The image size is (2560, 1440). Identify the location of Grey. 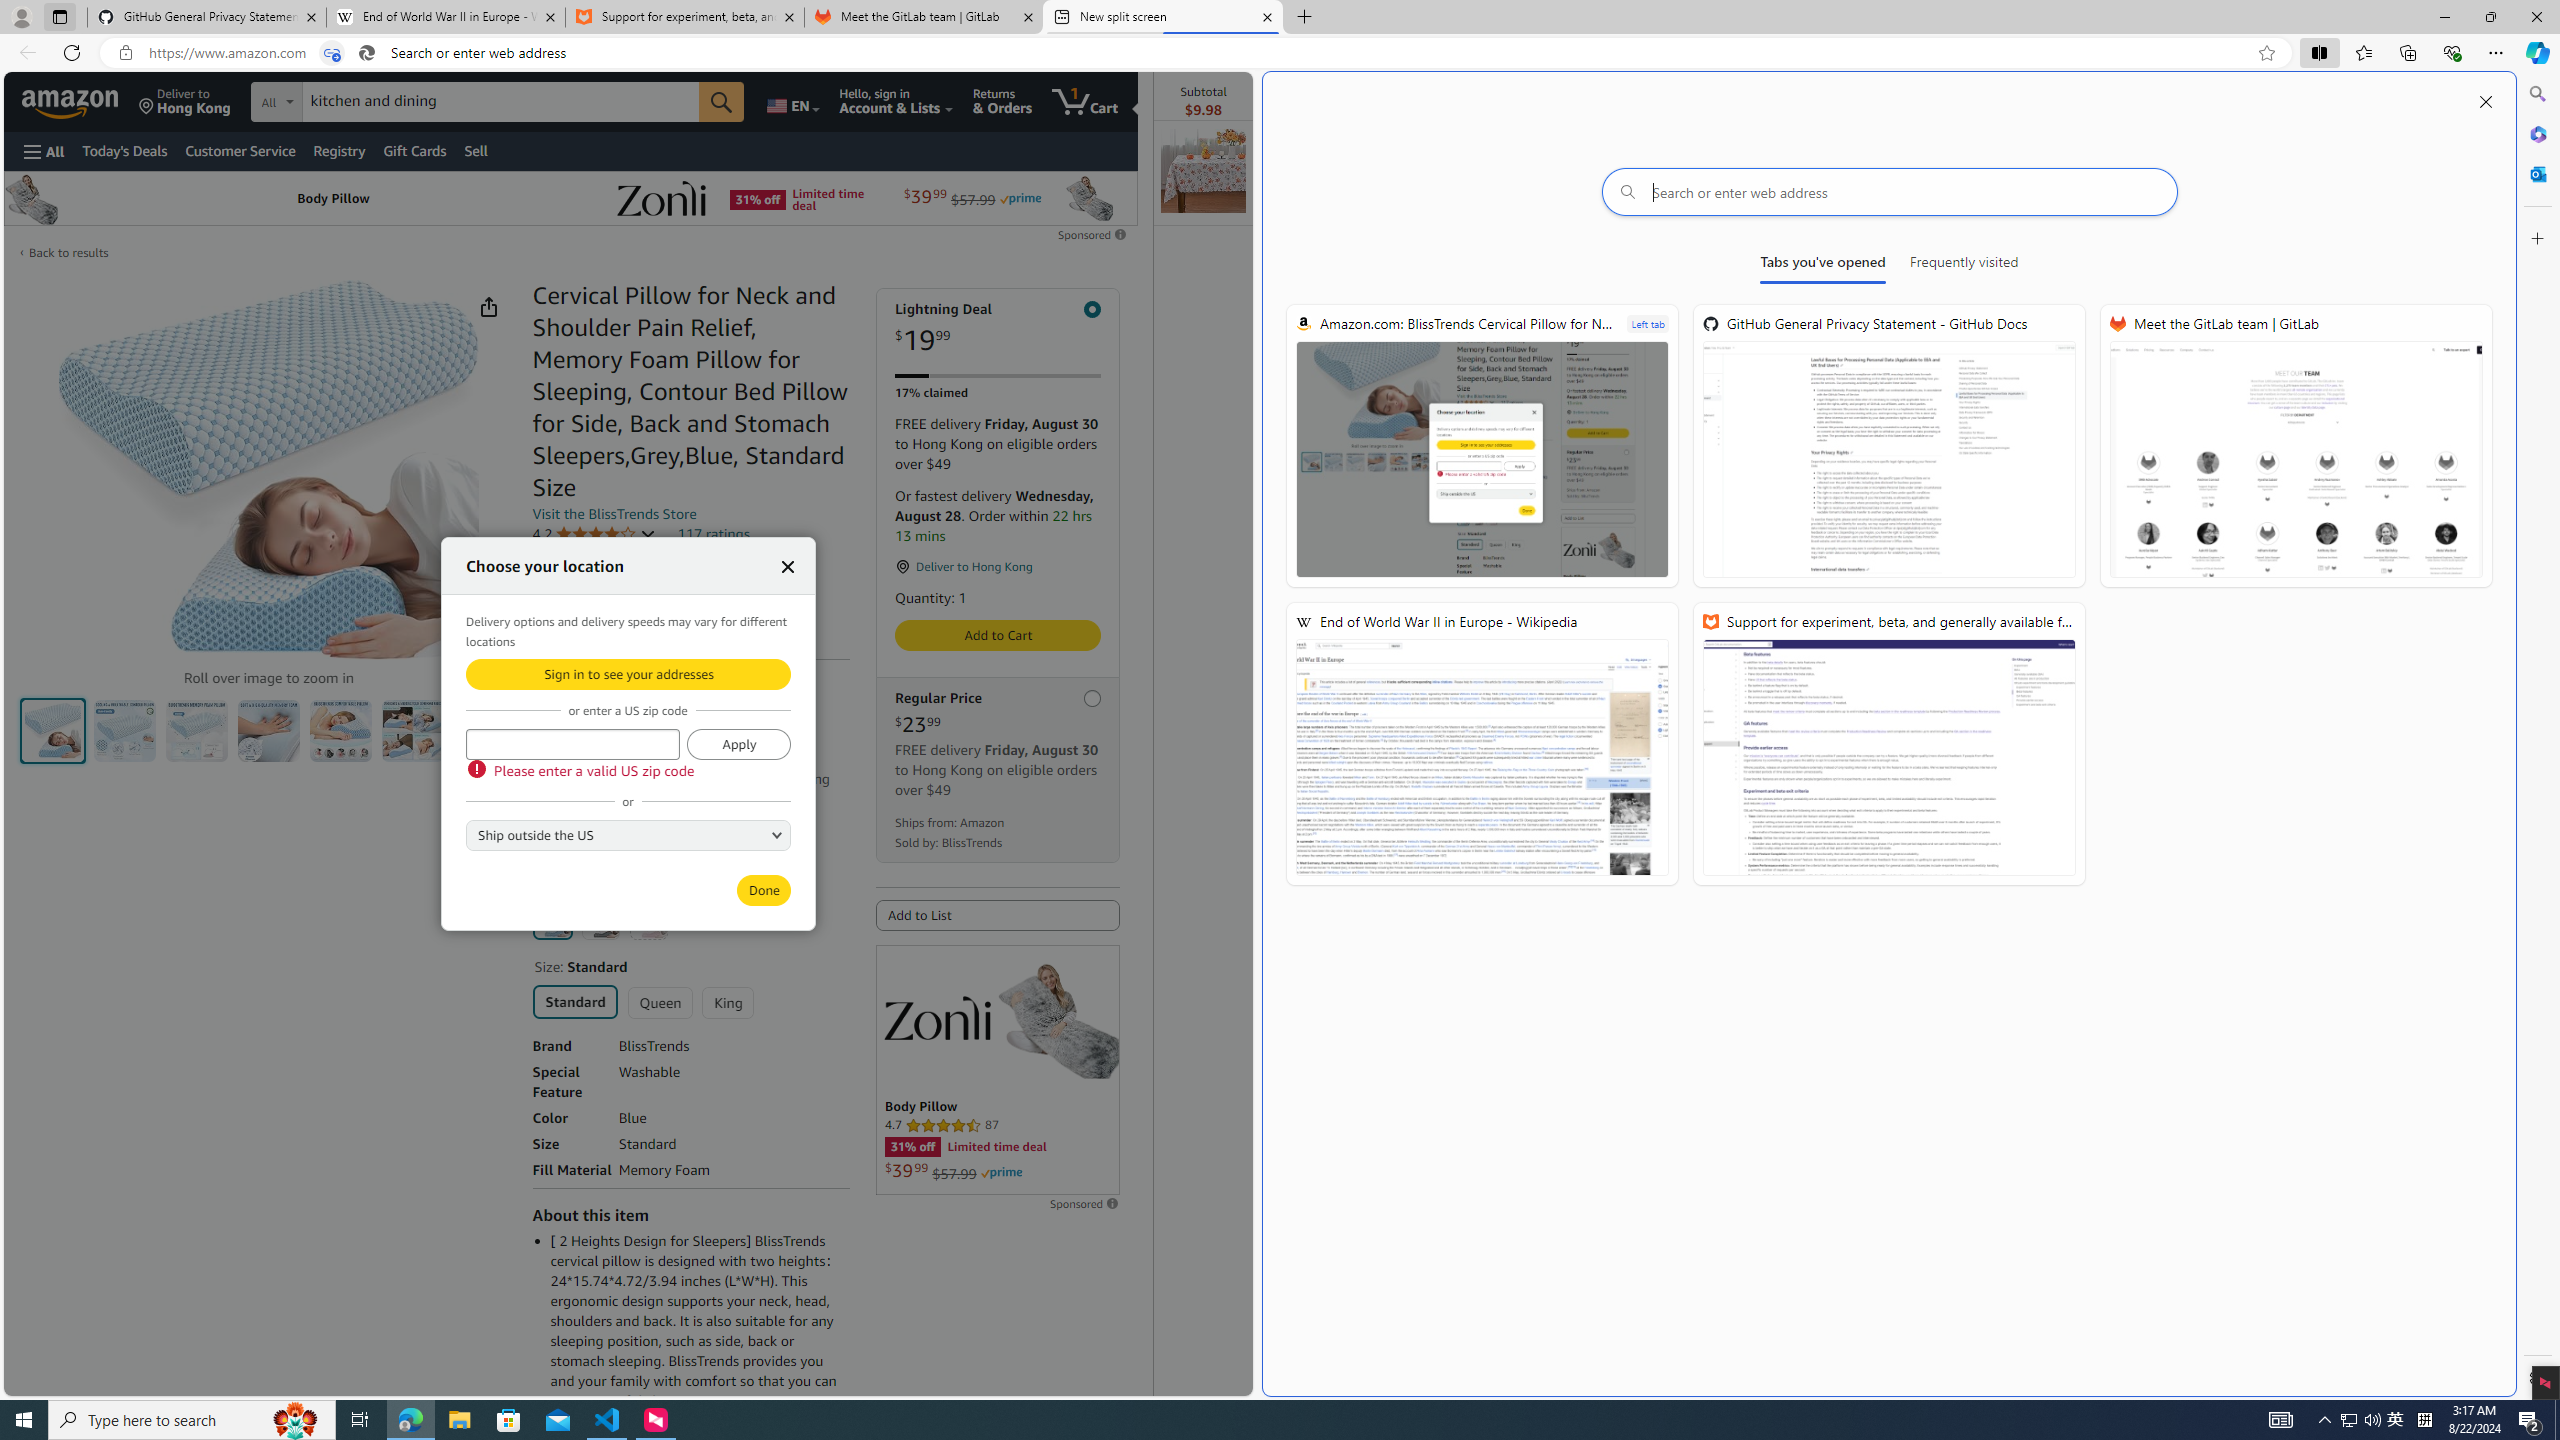
(601, 920).